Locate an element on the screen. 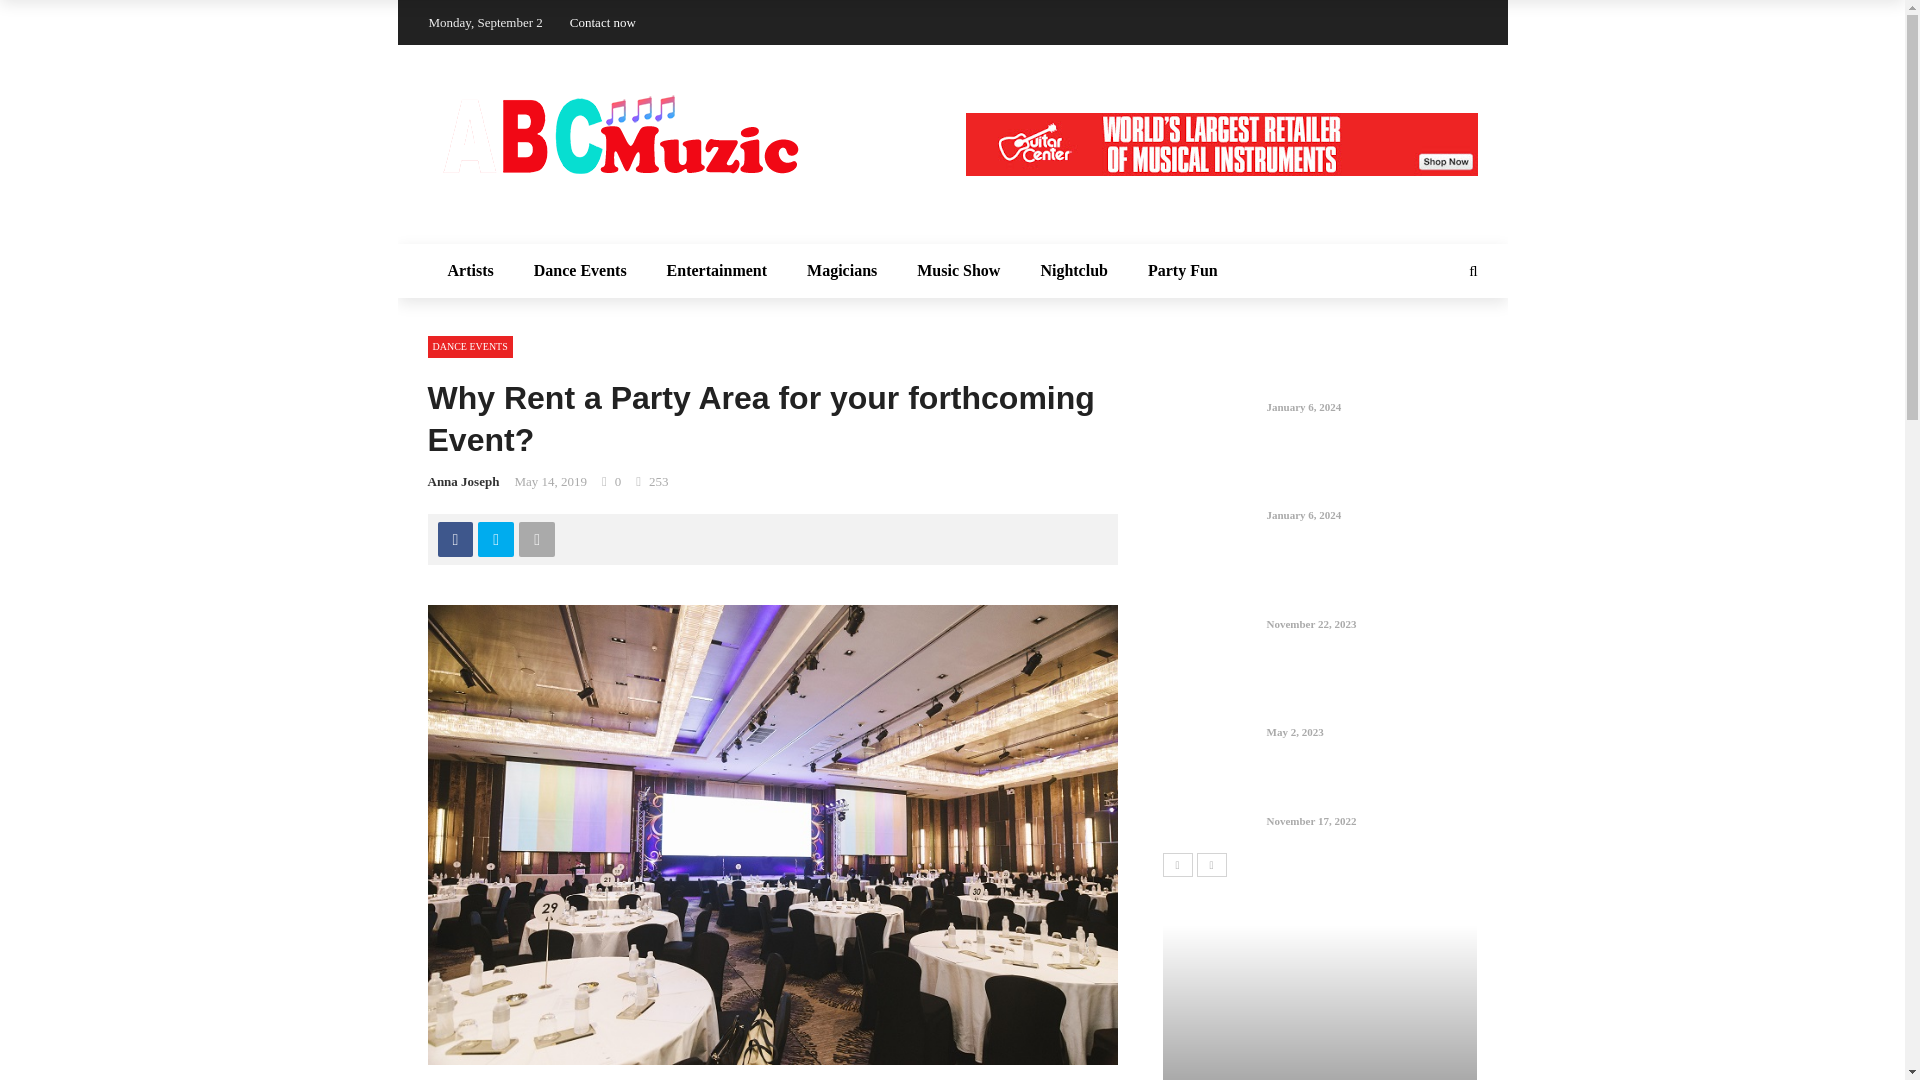  Anna Joseph is located at coordinates (464, 482).